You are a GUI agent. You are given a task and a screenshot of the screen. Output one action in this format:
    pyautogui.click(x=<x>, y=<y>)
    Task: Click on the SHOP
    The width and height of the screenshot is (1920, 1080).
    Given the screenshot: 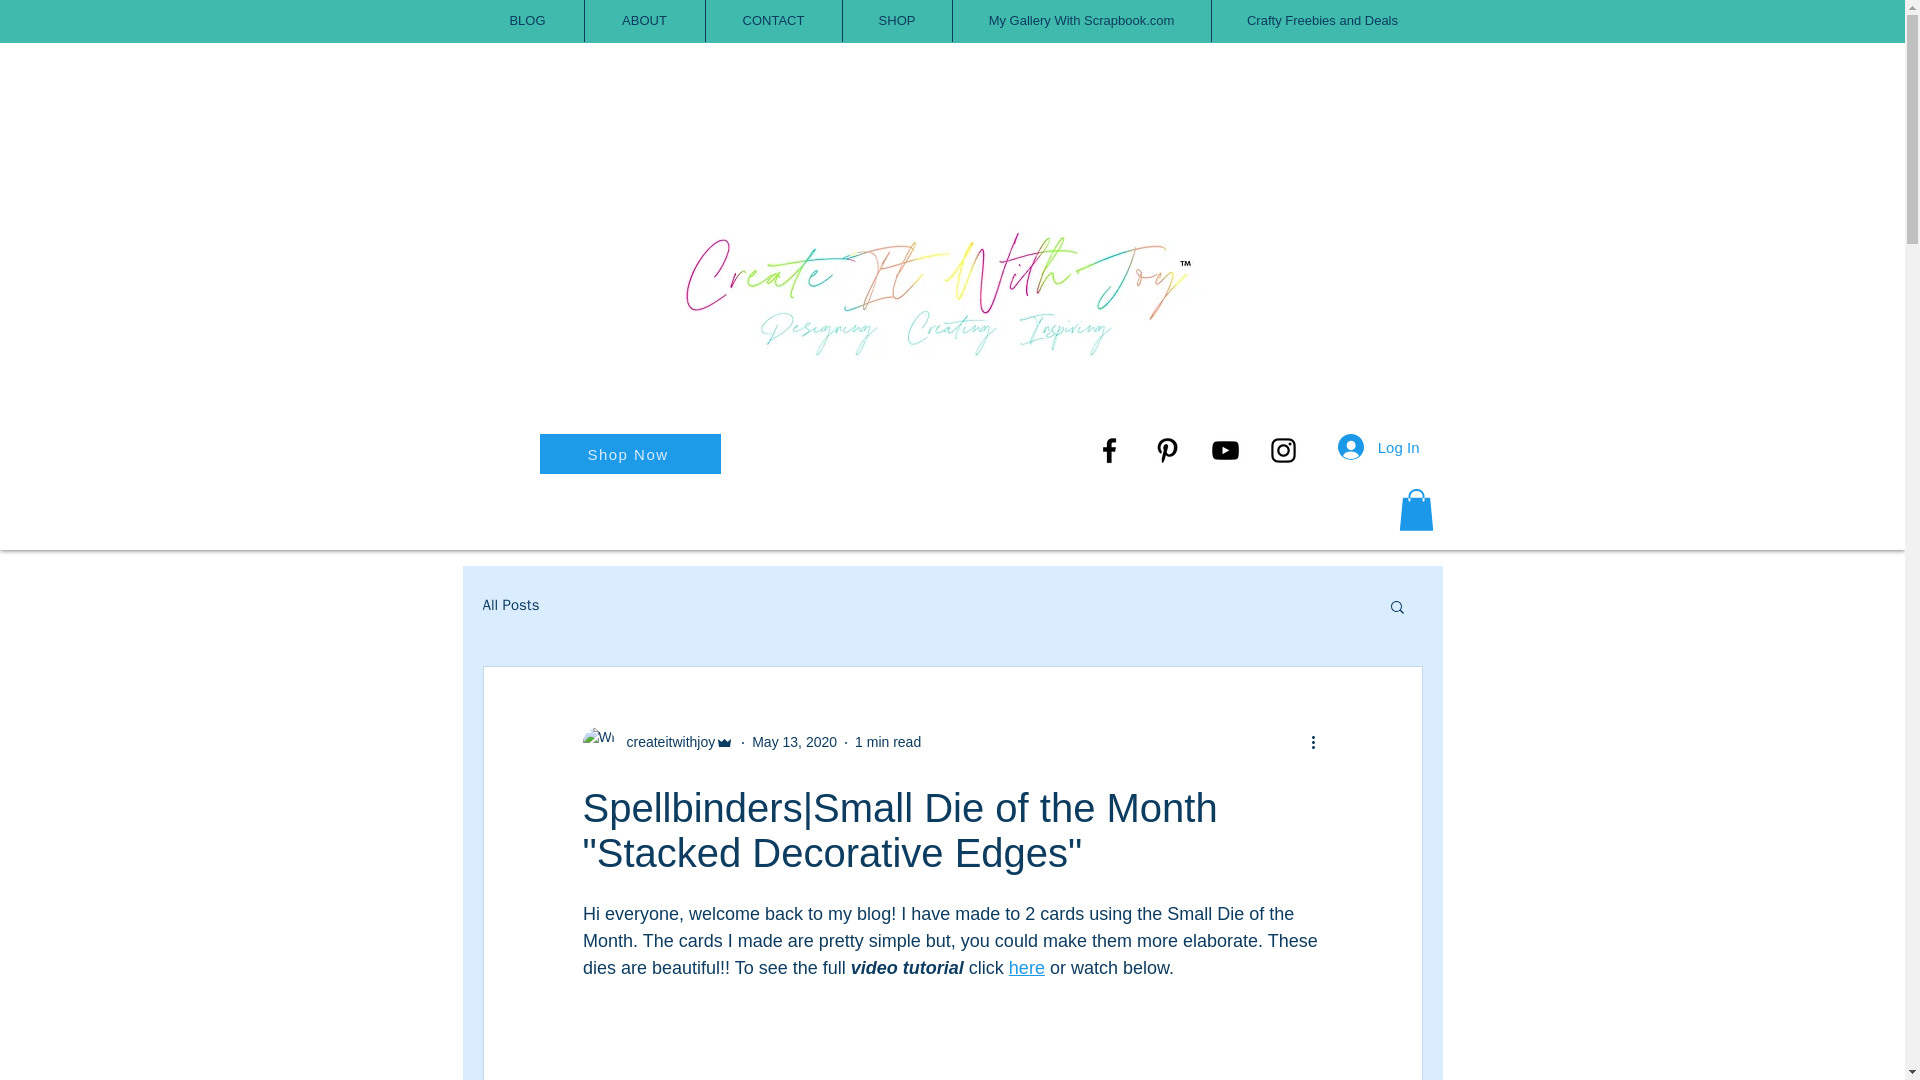 What is the action you would take?
    pyautogui.click(x=896, y=21)
    